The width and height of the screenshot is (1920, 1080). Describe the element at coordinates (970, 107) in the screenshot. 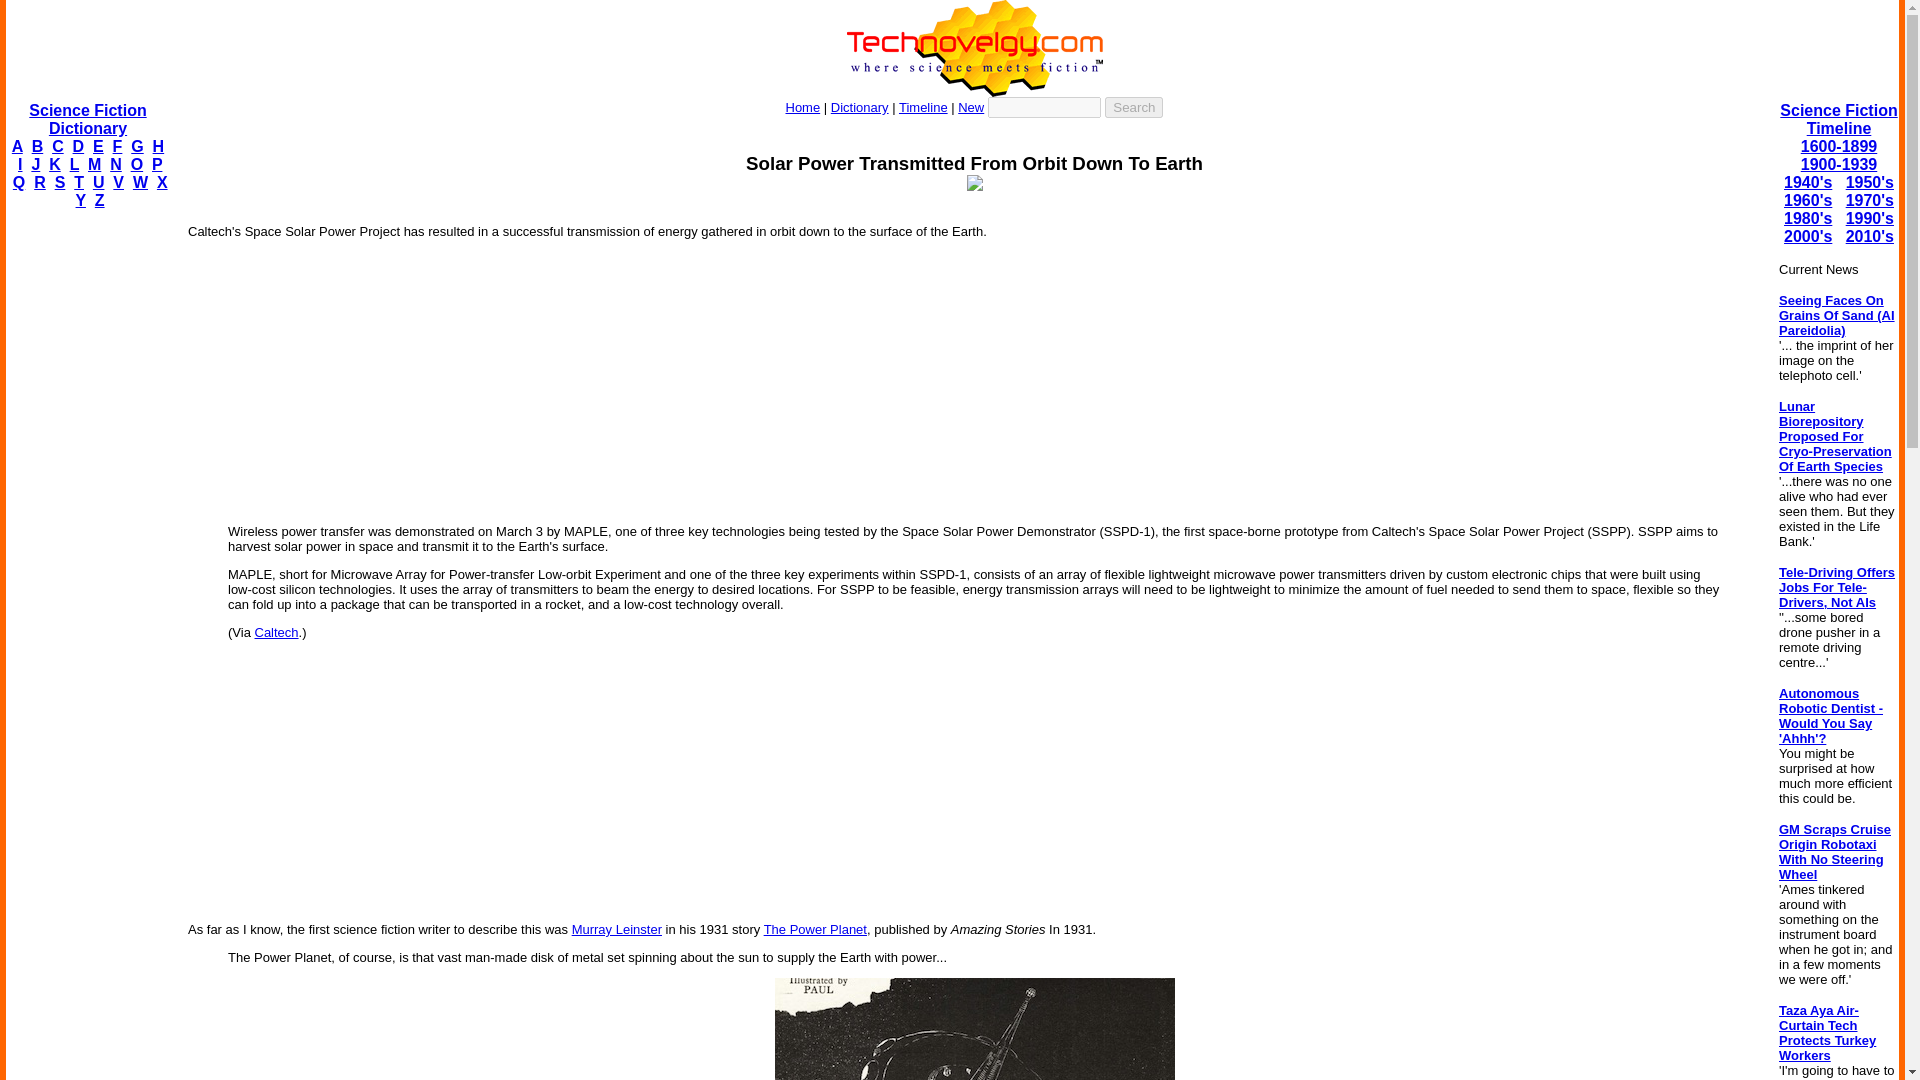

I see `New` at that location.